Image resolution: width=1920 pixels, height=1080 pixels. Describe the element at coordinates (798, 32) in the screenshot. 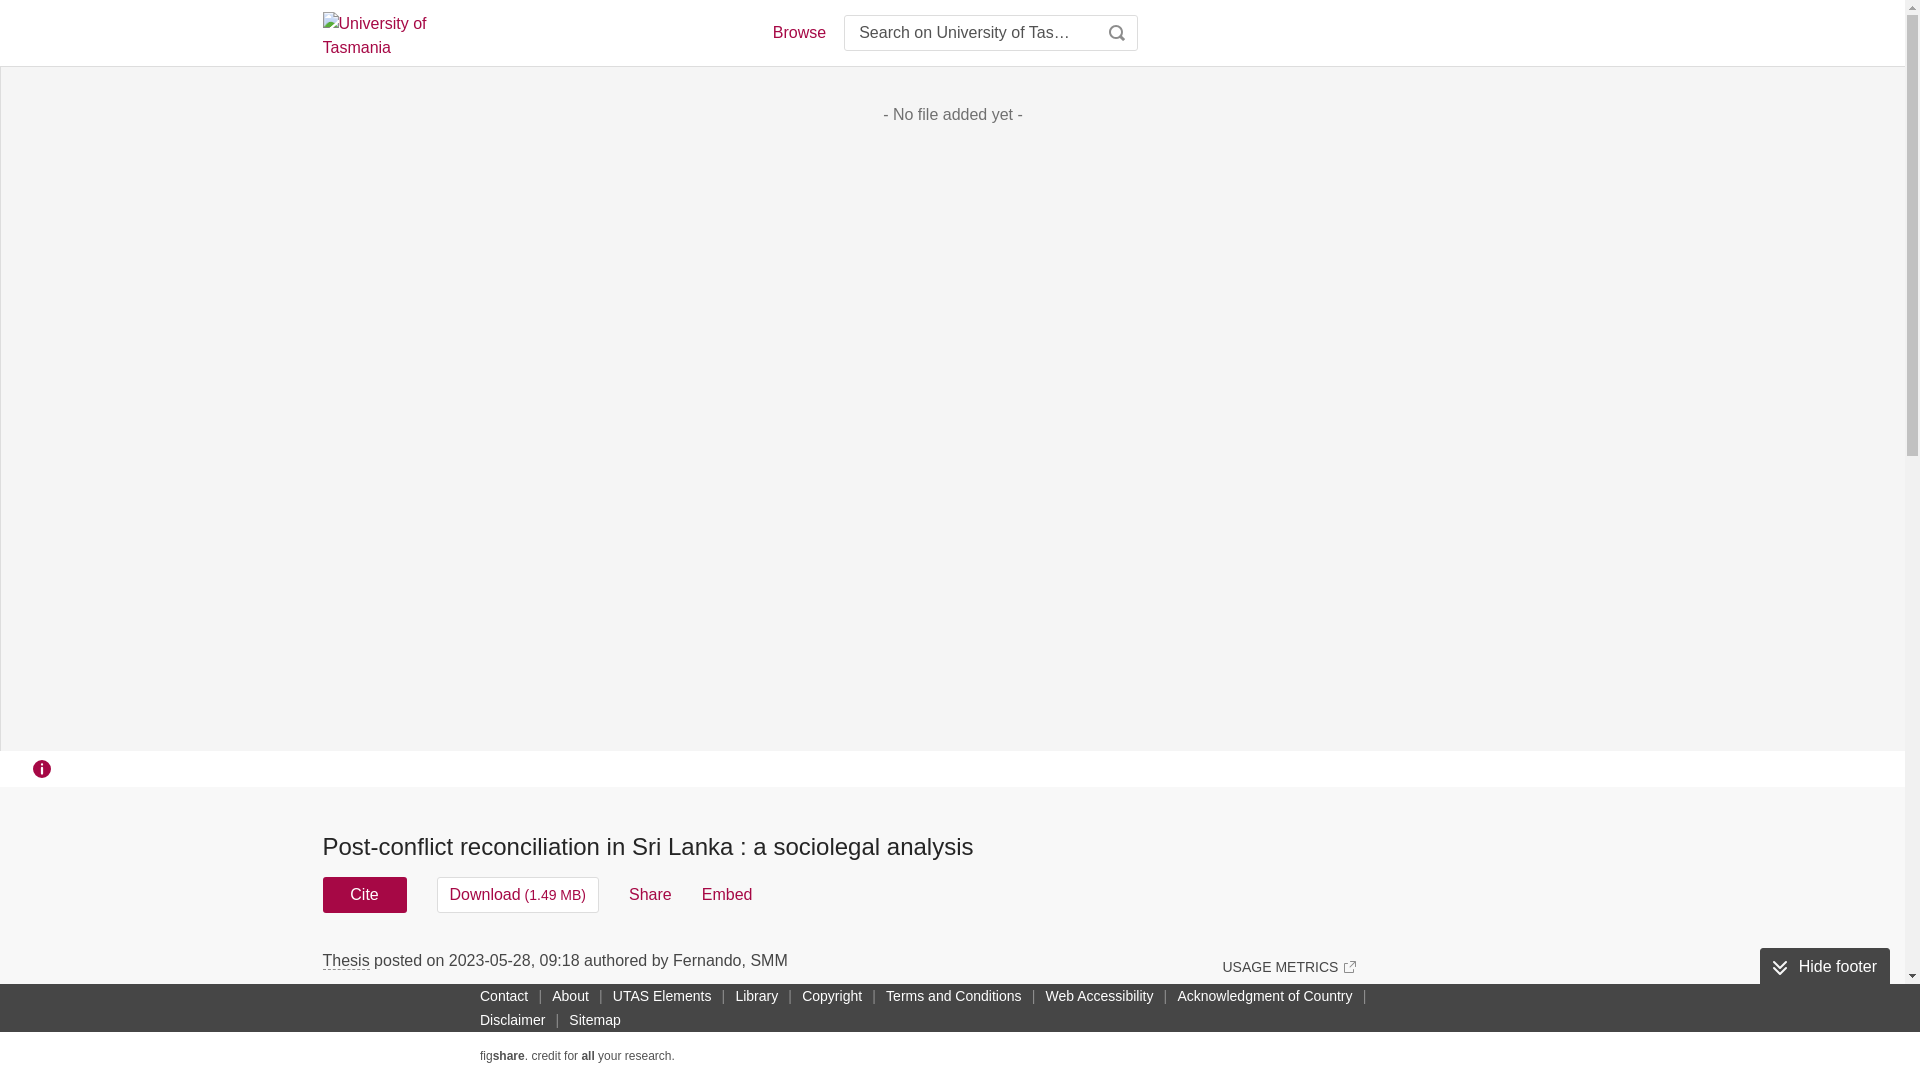

I see `Browse` at that location.